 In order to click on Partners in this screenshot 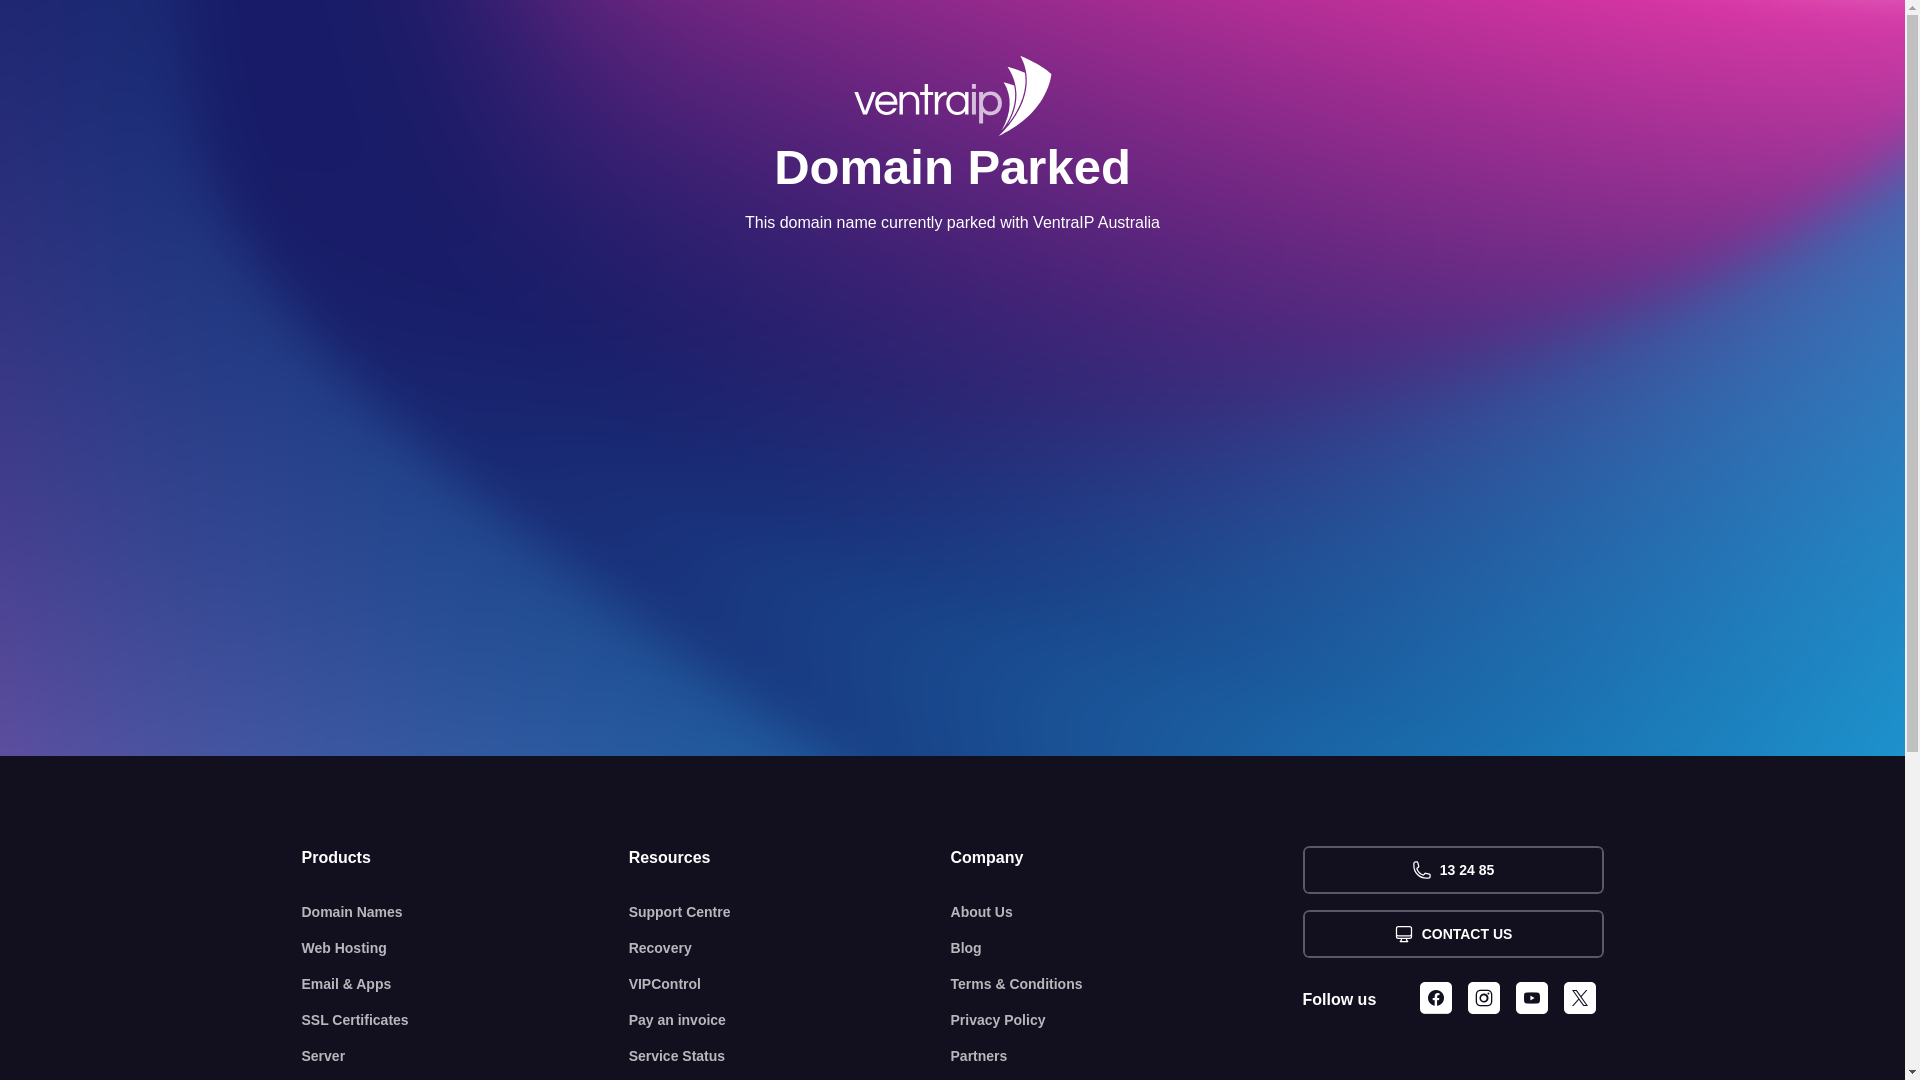, I will do `click(1127, 1056)`.